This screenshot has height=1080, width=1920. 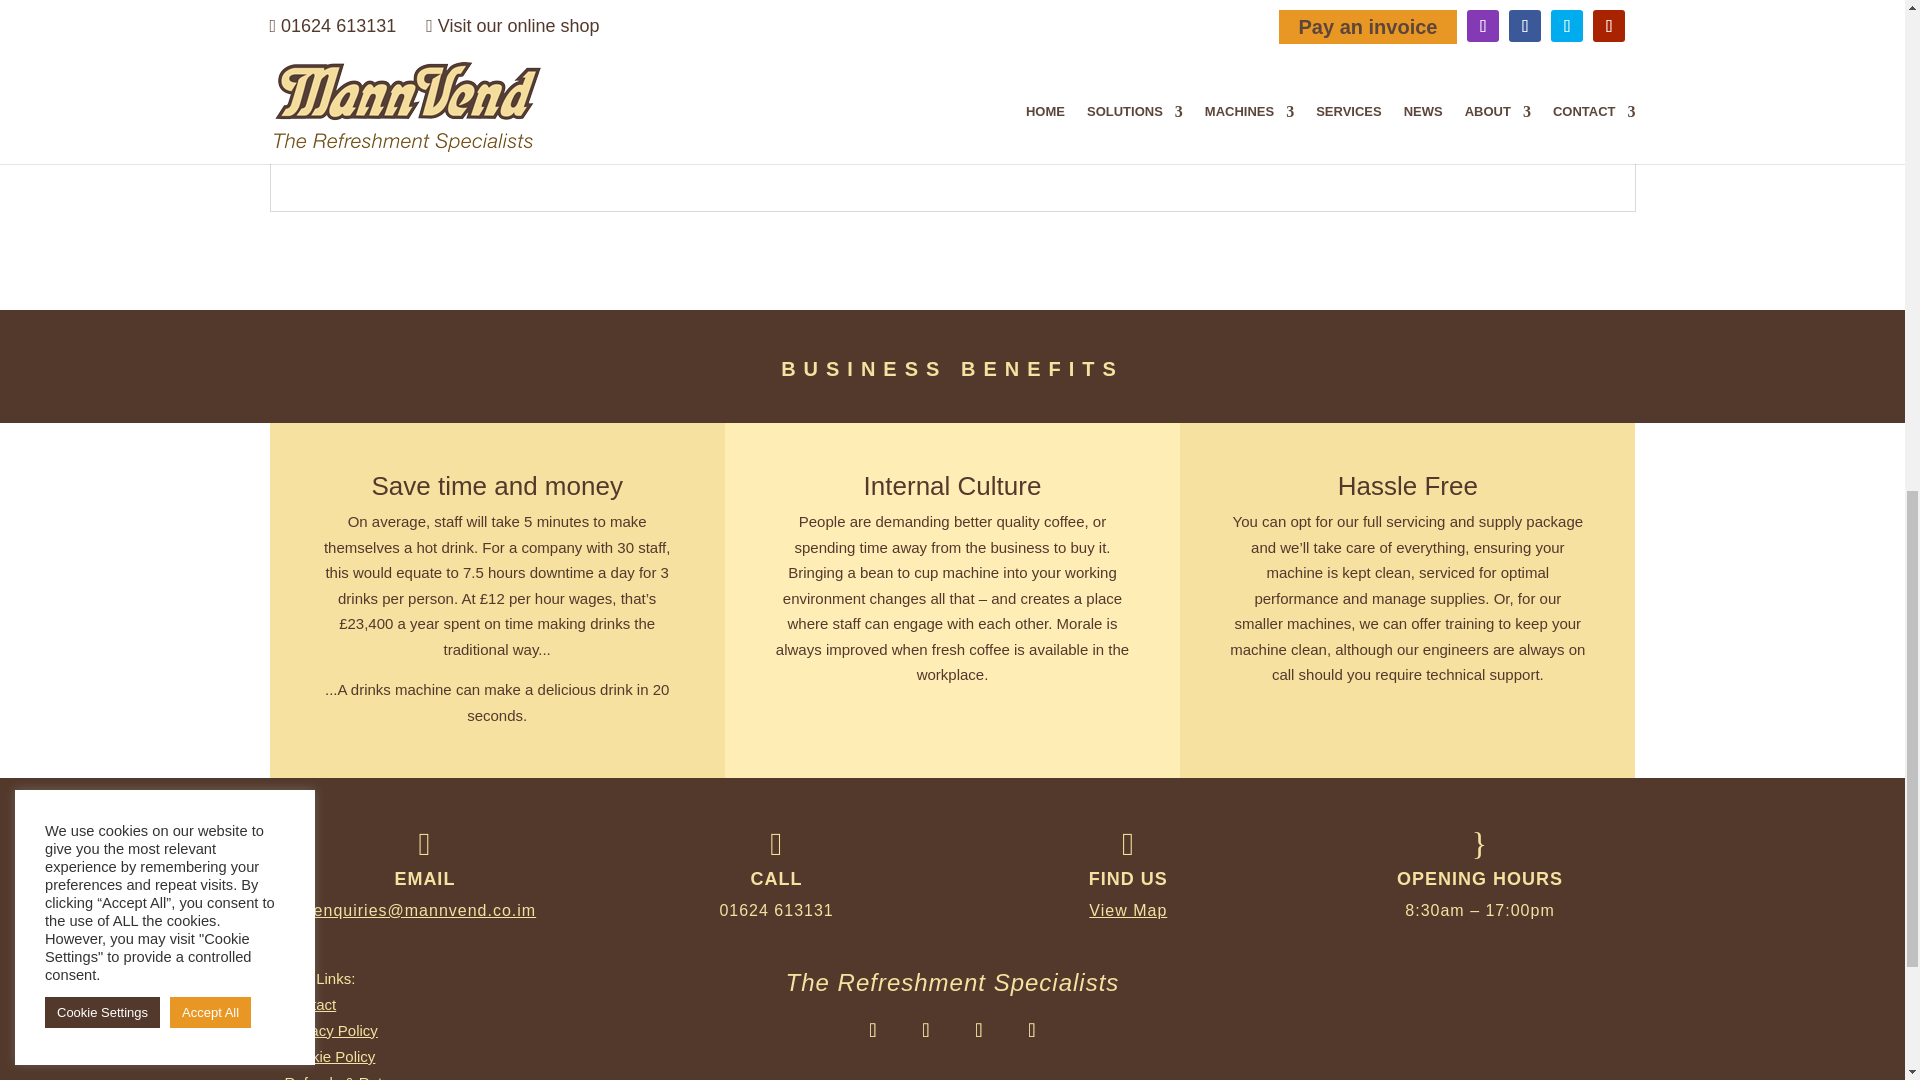 What do you see at coordinates (978, 1030) in the screenshot?
I see `Follow on Twitter` at bounding box center [978, 1030].